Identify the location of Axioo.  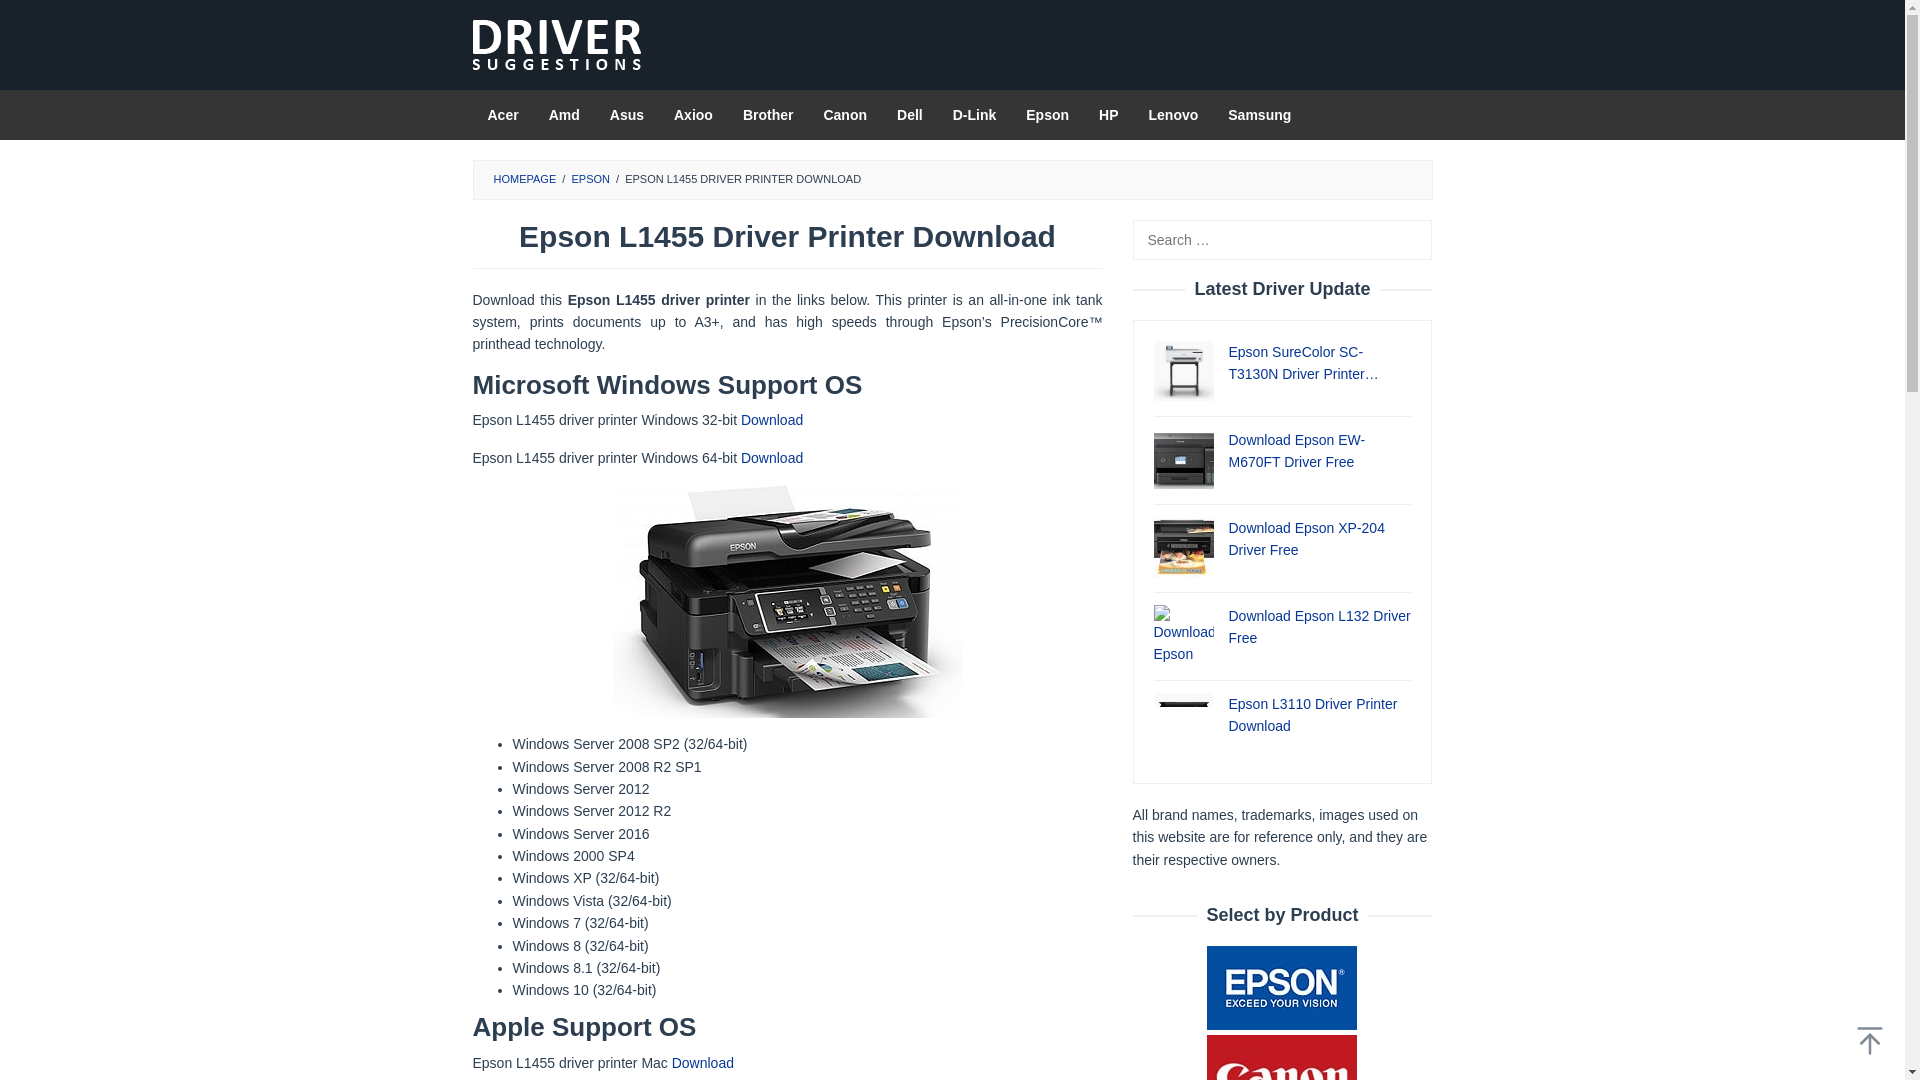
(692, 114).